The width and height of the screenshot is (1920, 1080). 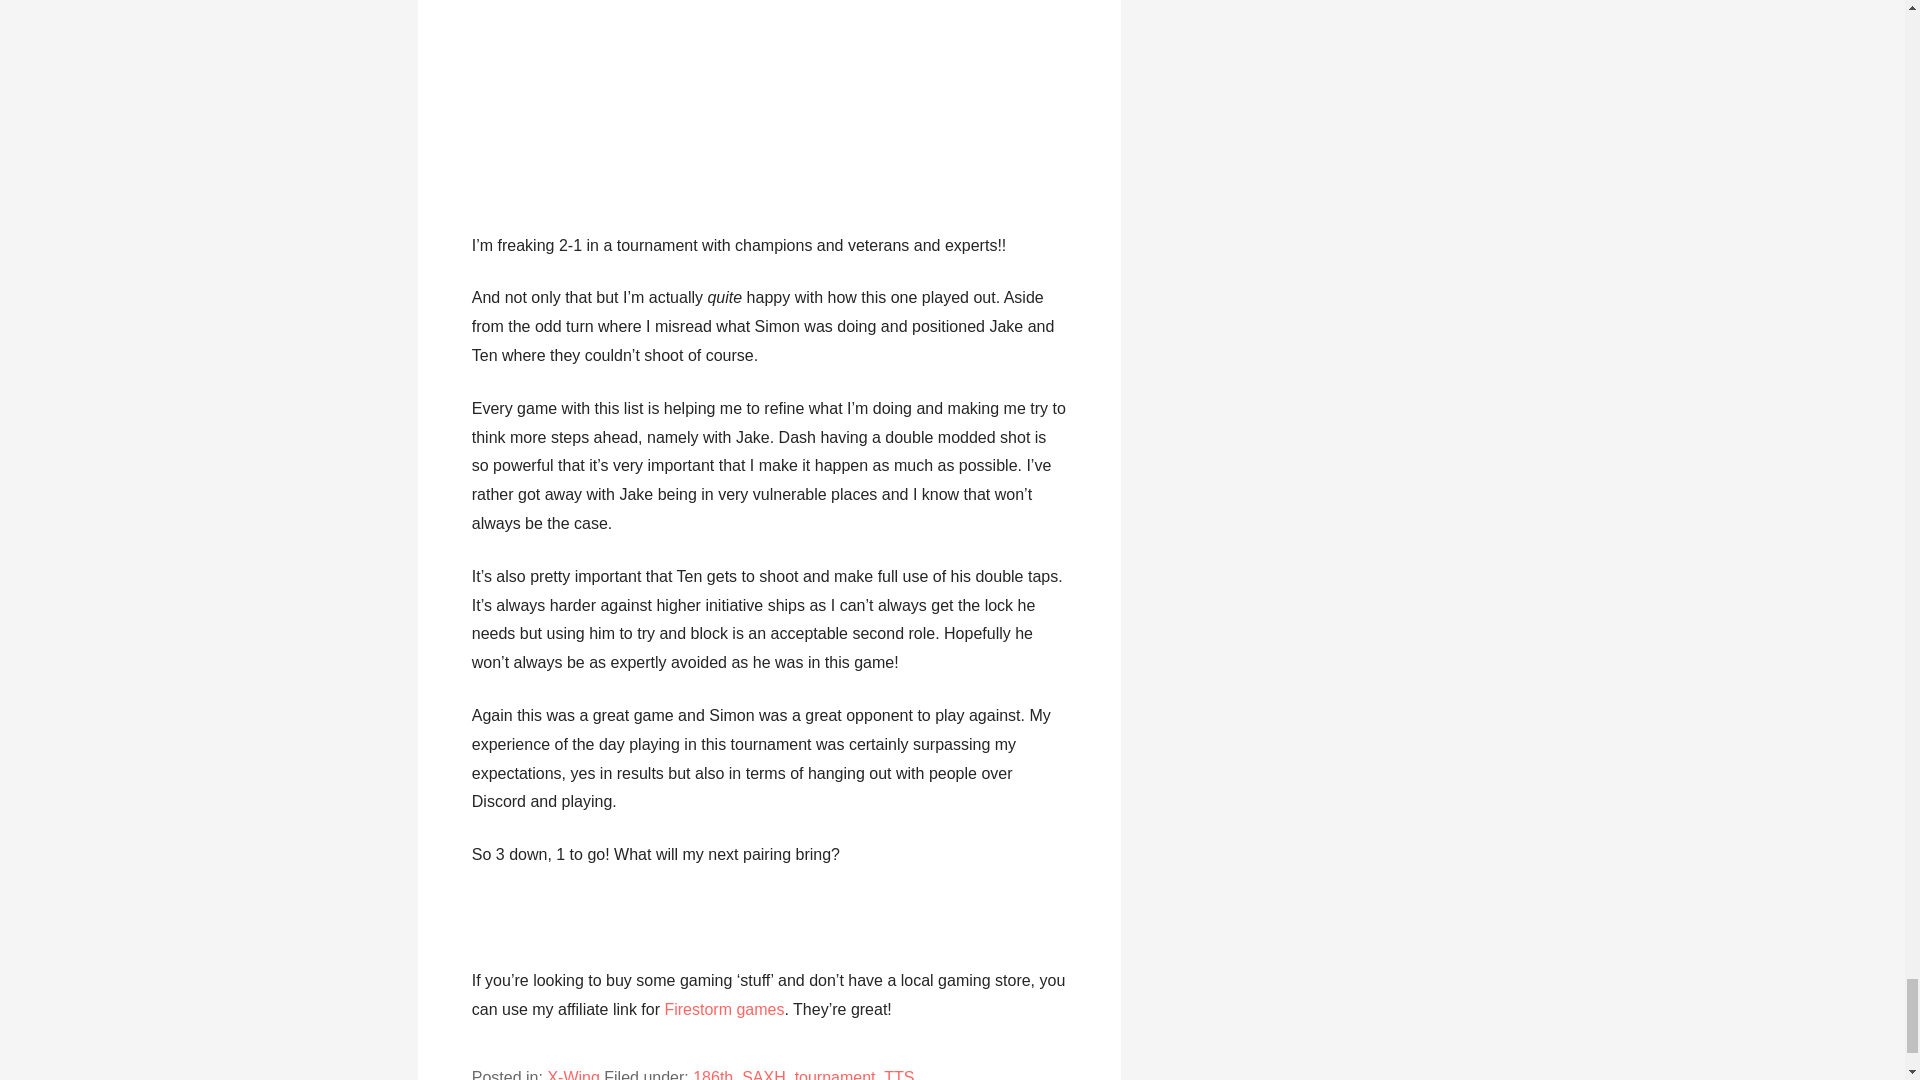 What do you see at coordinates (898, 1074) in the screenshot?
I see `TTS` at bounding box center [898, 1074].